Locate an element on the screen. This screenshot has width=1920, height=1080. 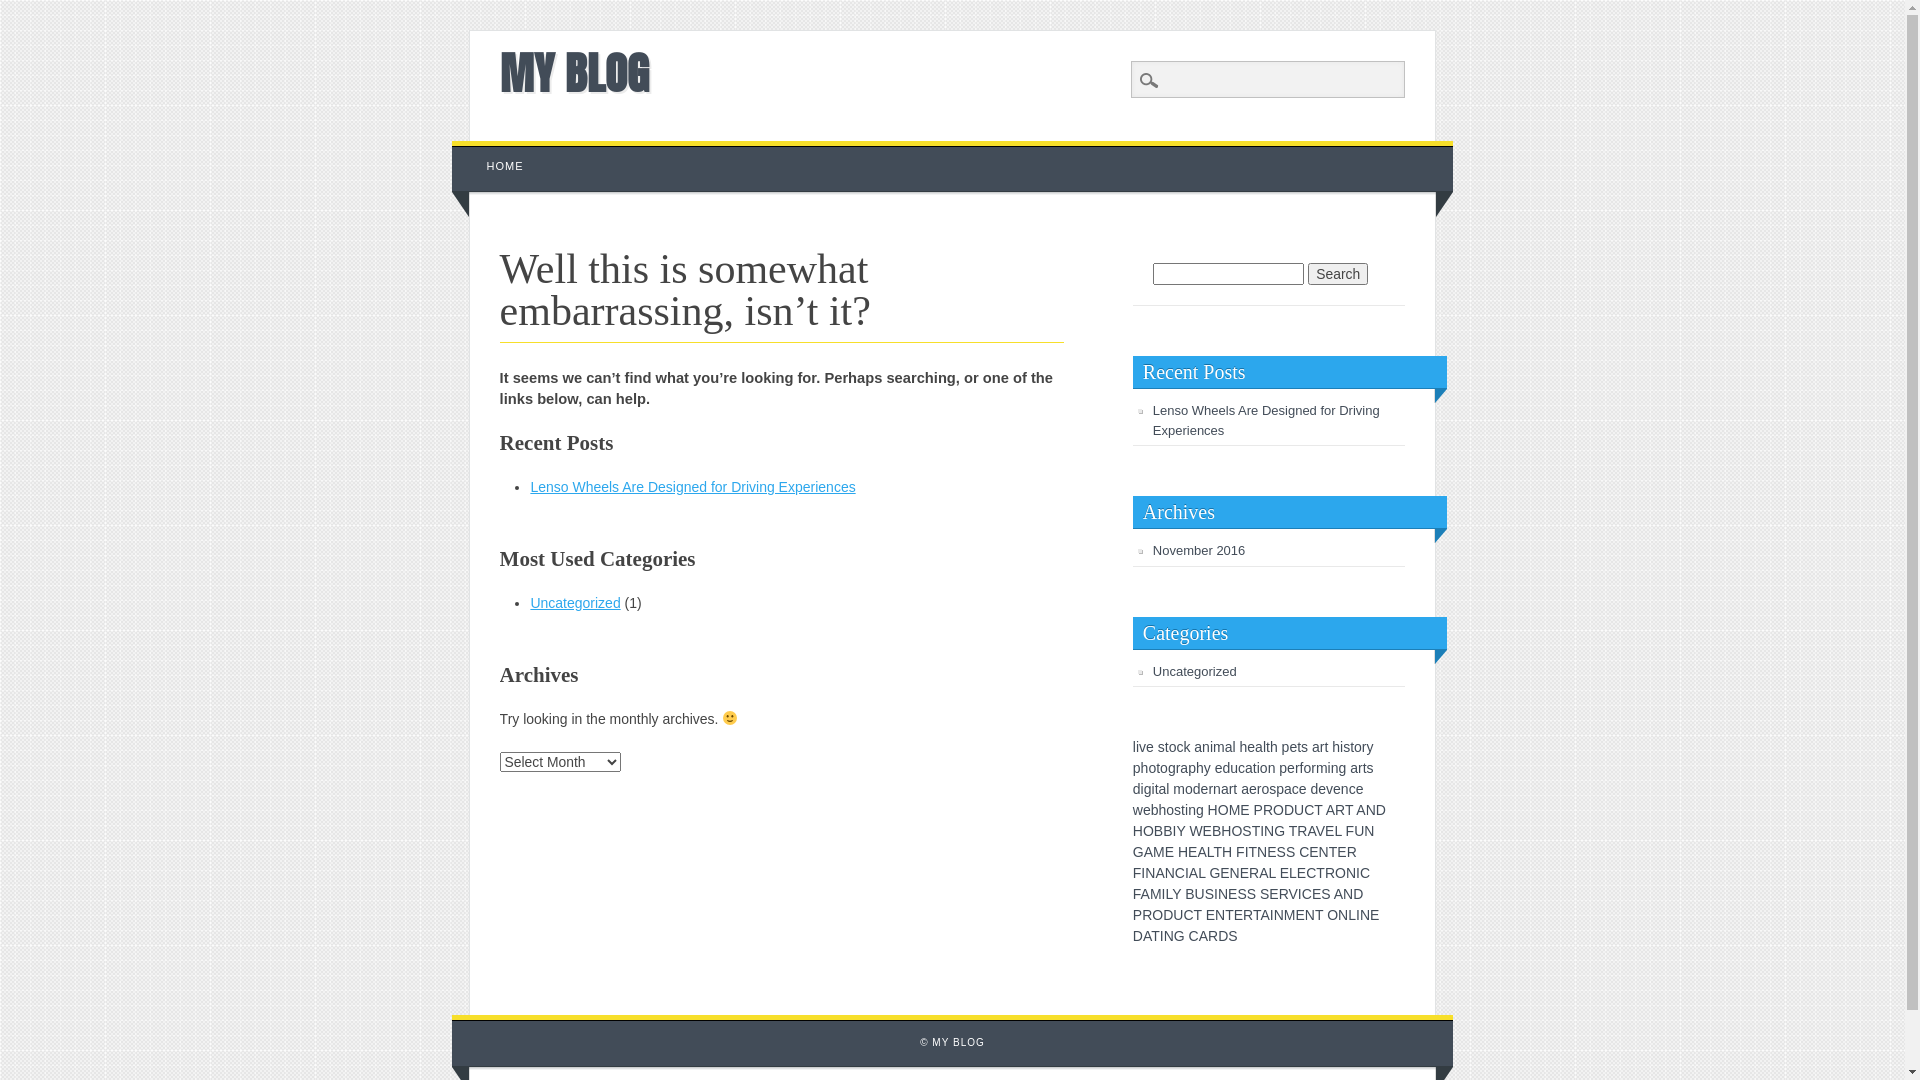
S is located at coordinates (1232, 936).